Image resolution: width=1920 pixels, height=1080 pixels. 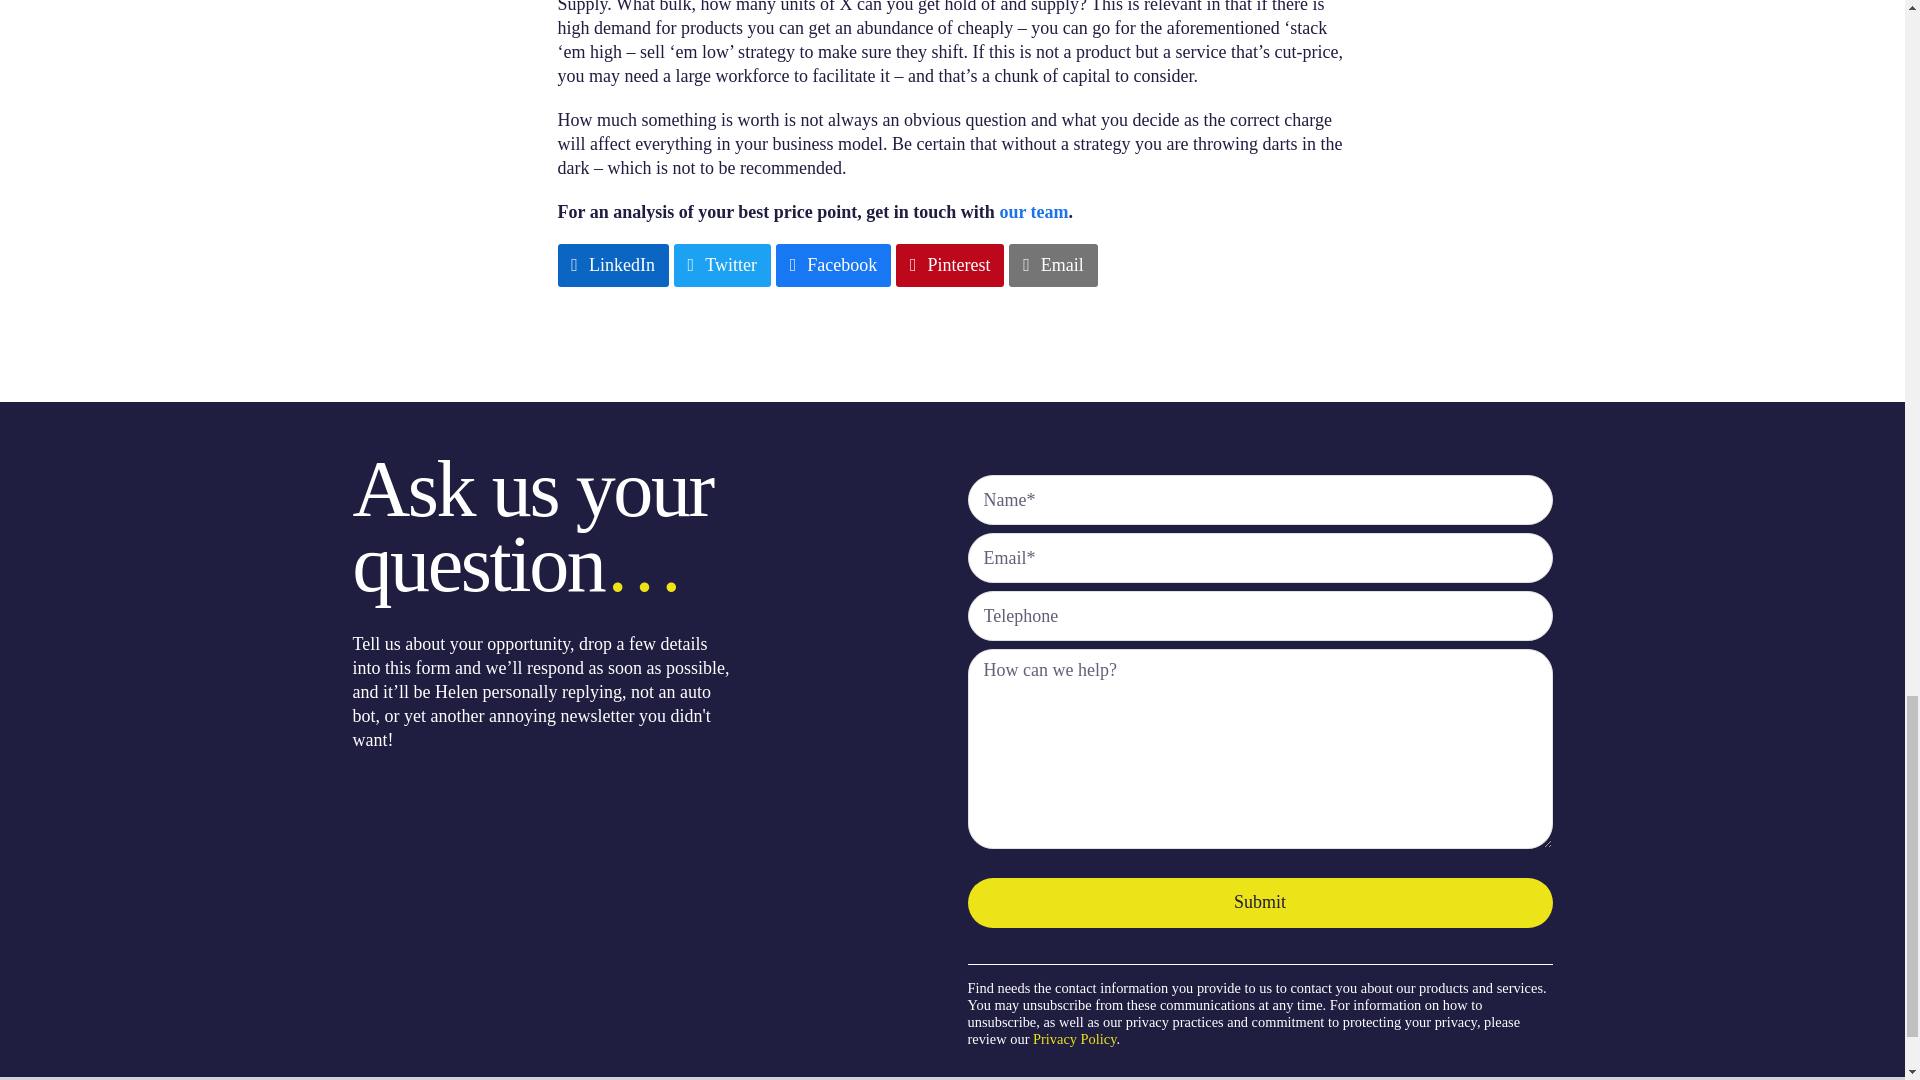 What do you see at coordinates (1032, 212) in the screenshot?
I see `our team` at bounding box center [1032, 212].